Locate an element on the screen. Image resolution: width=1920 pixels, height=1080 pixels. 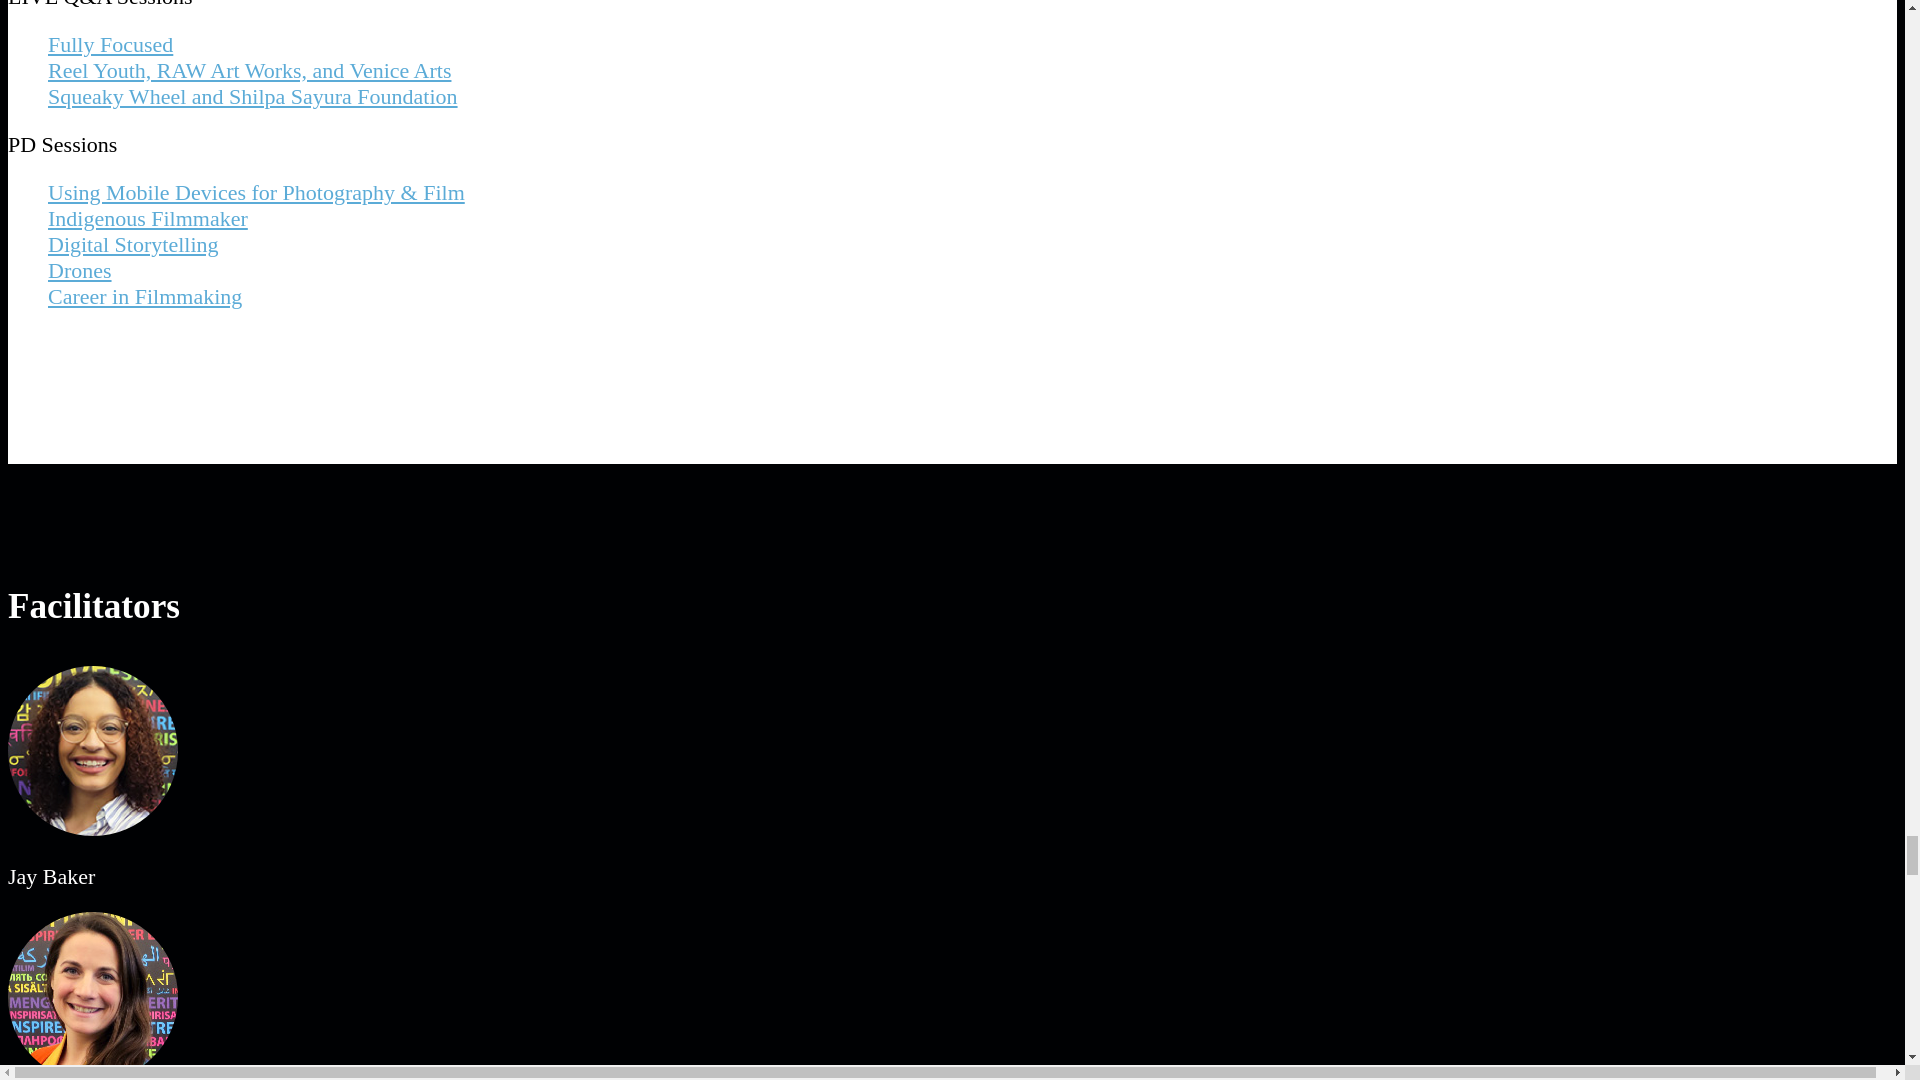
Drones is located at coordinates (80, 270).